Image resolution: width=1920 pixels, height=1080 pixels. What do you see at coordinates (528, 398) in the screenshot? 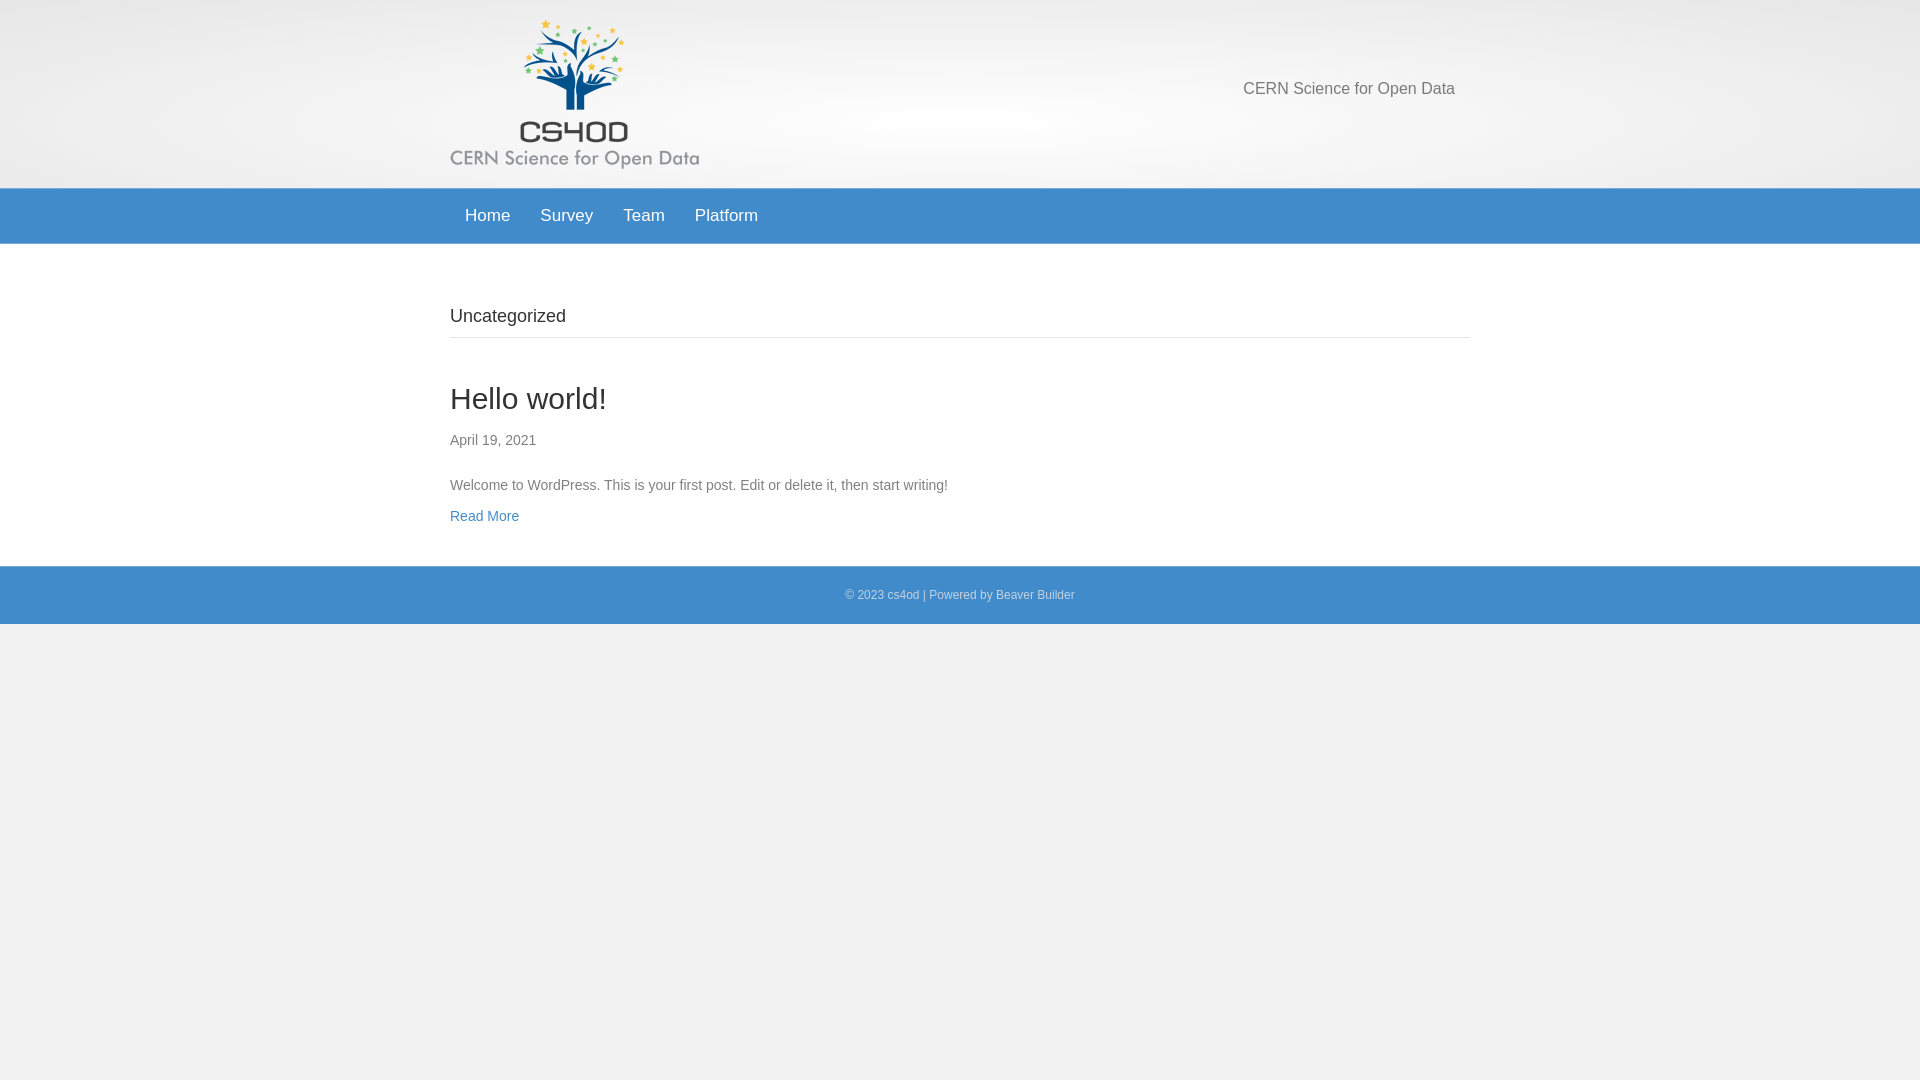
I see `Hello world!` at bounding box center [528, 398].